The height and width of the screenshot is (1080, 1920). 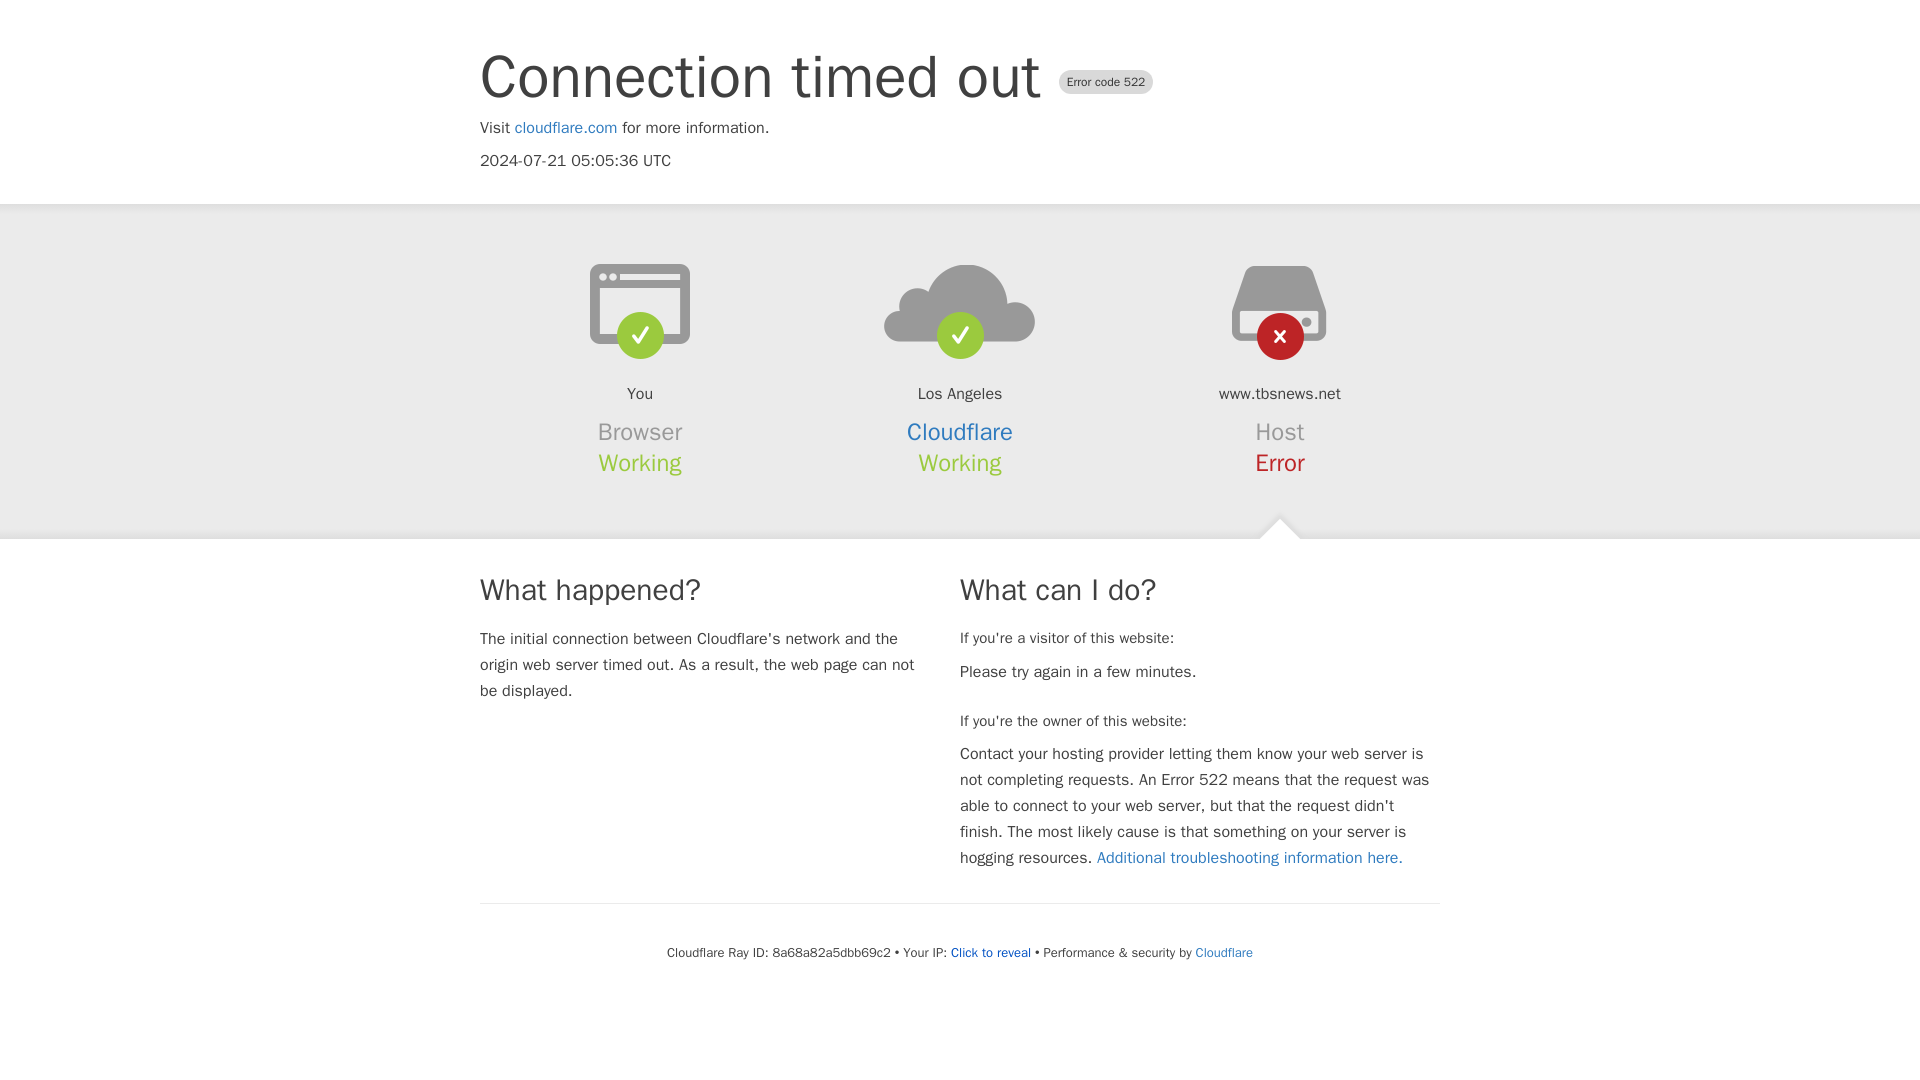 What do you see at coordinates (990, 952) in the screenshot?
I see `Click to reveal` at bounding box center [990, 952].